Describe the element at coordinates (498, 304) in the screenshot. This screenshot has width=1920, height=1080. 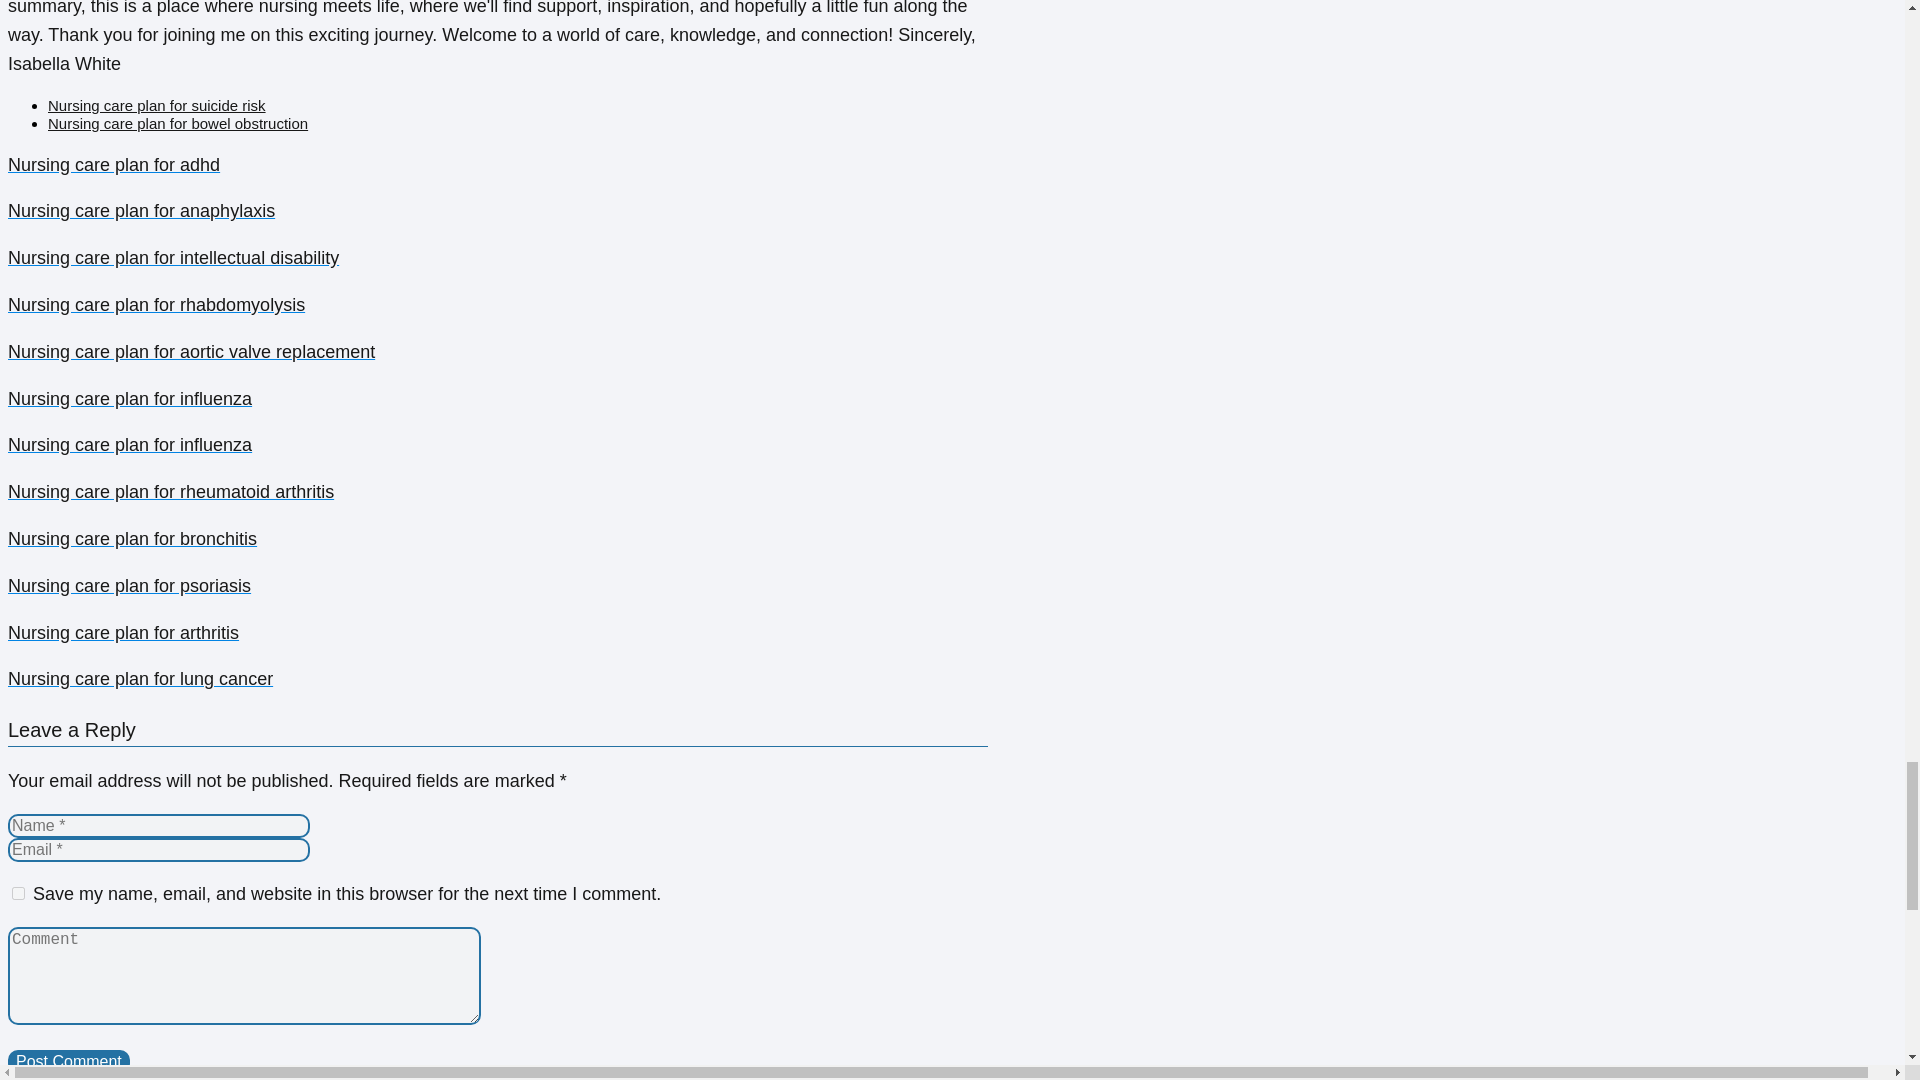
I see `Nursing care plan for rhabdomyolysis` at that location.